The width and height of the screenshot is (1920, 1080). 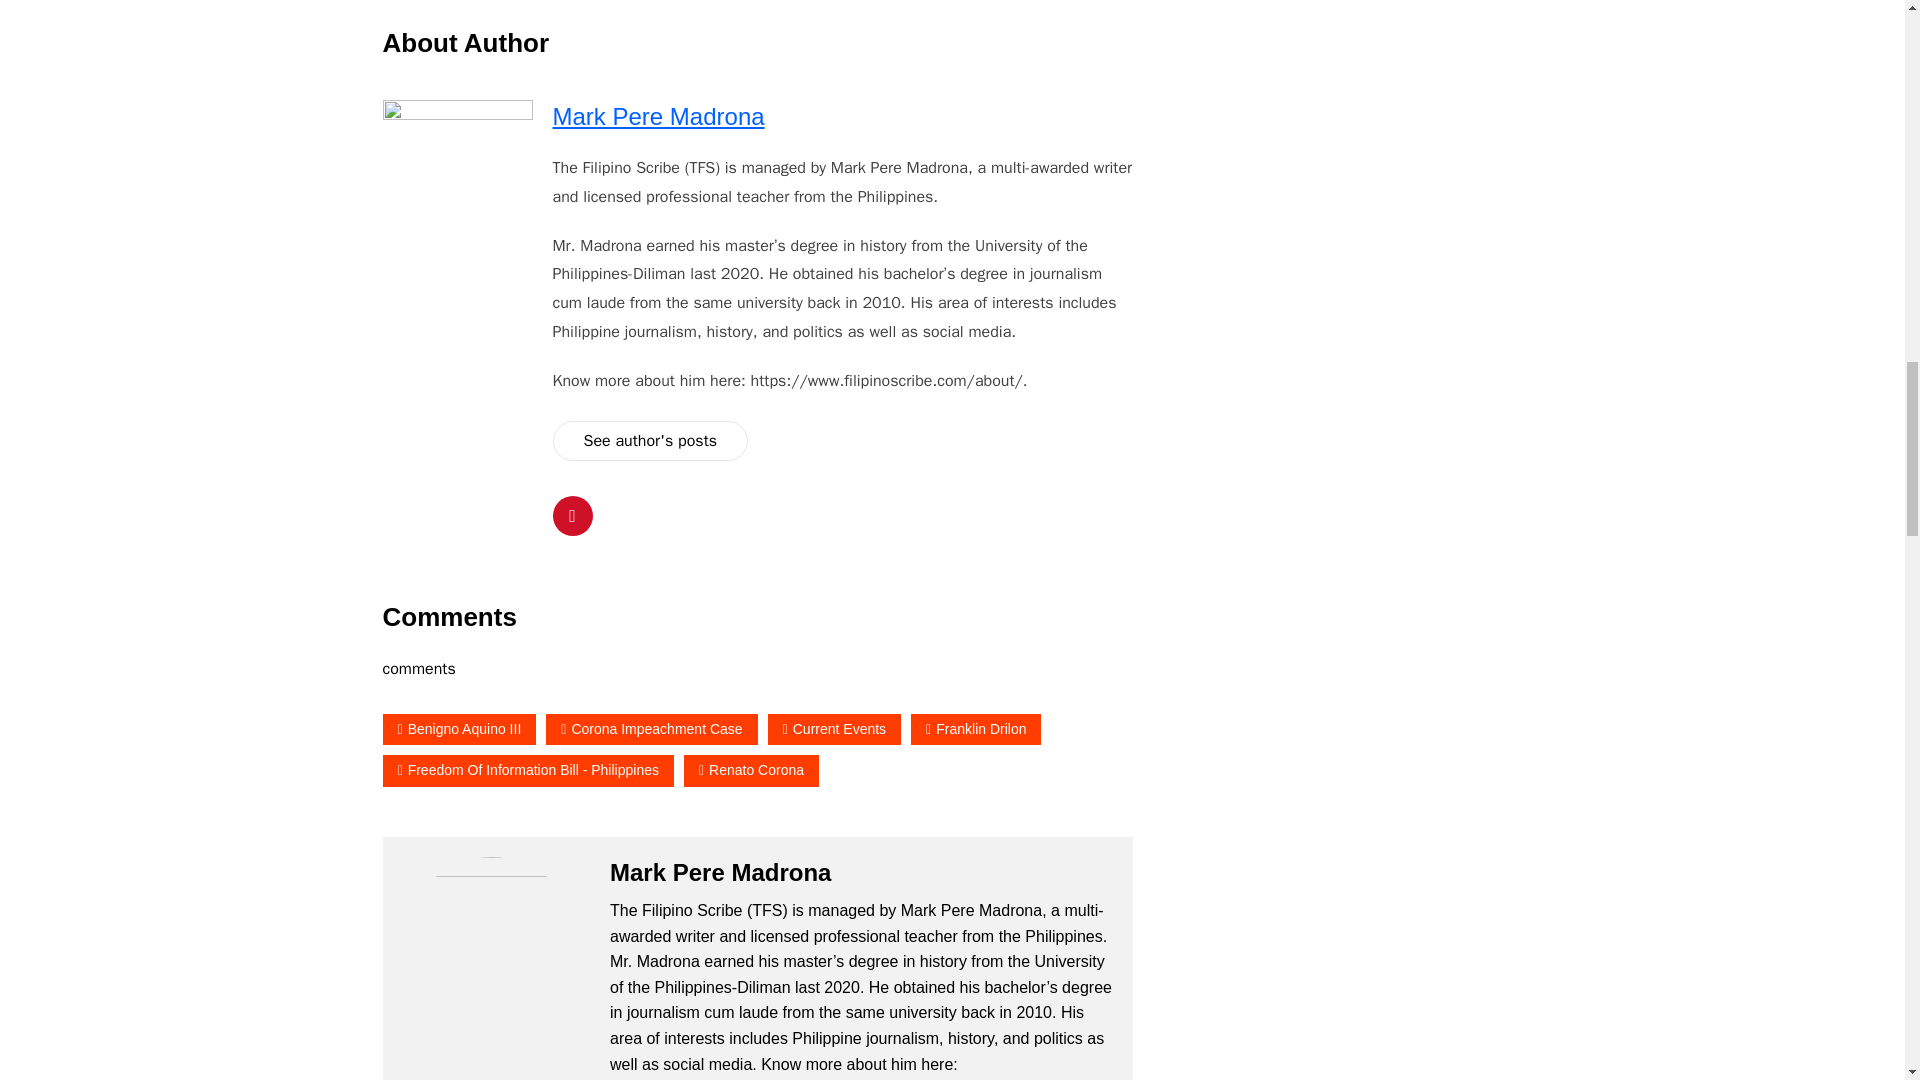 What do you see at coordinates (658, 116) in the screenshot?
I see `Mark Pere Madrona` at bounding box center [658, 116].